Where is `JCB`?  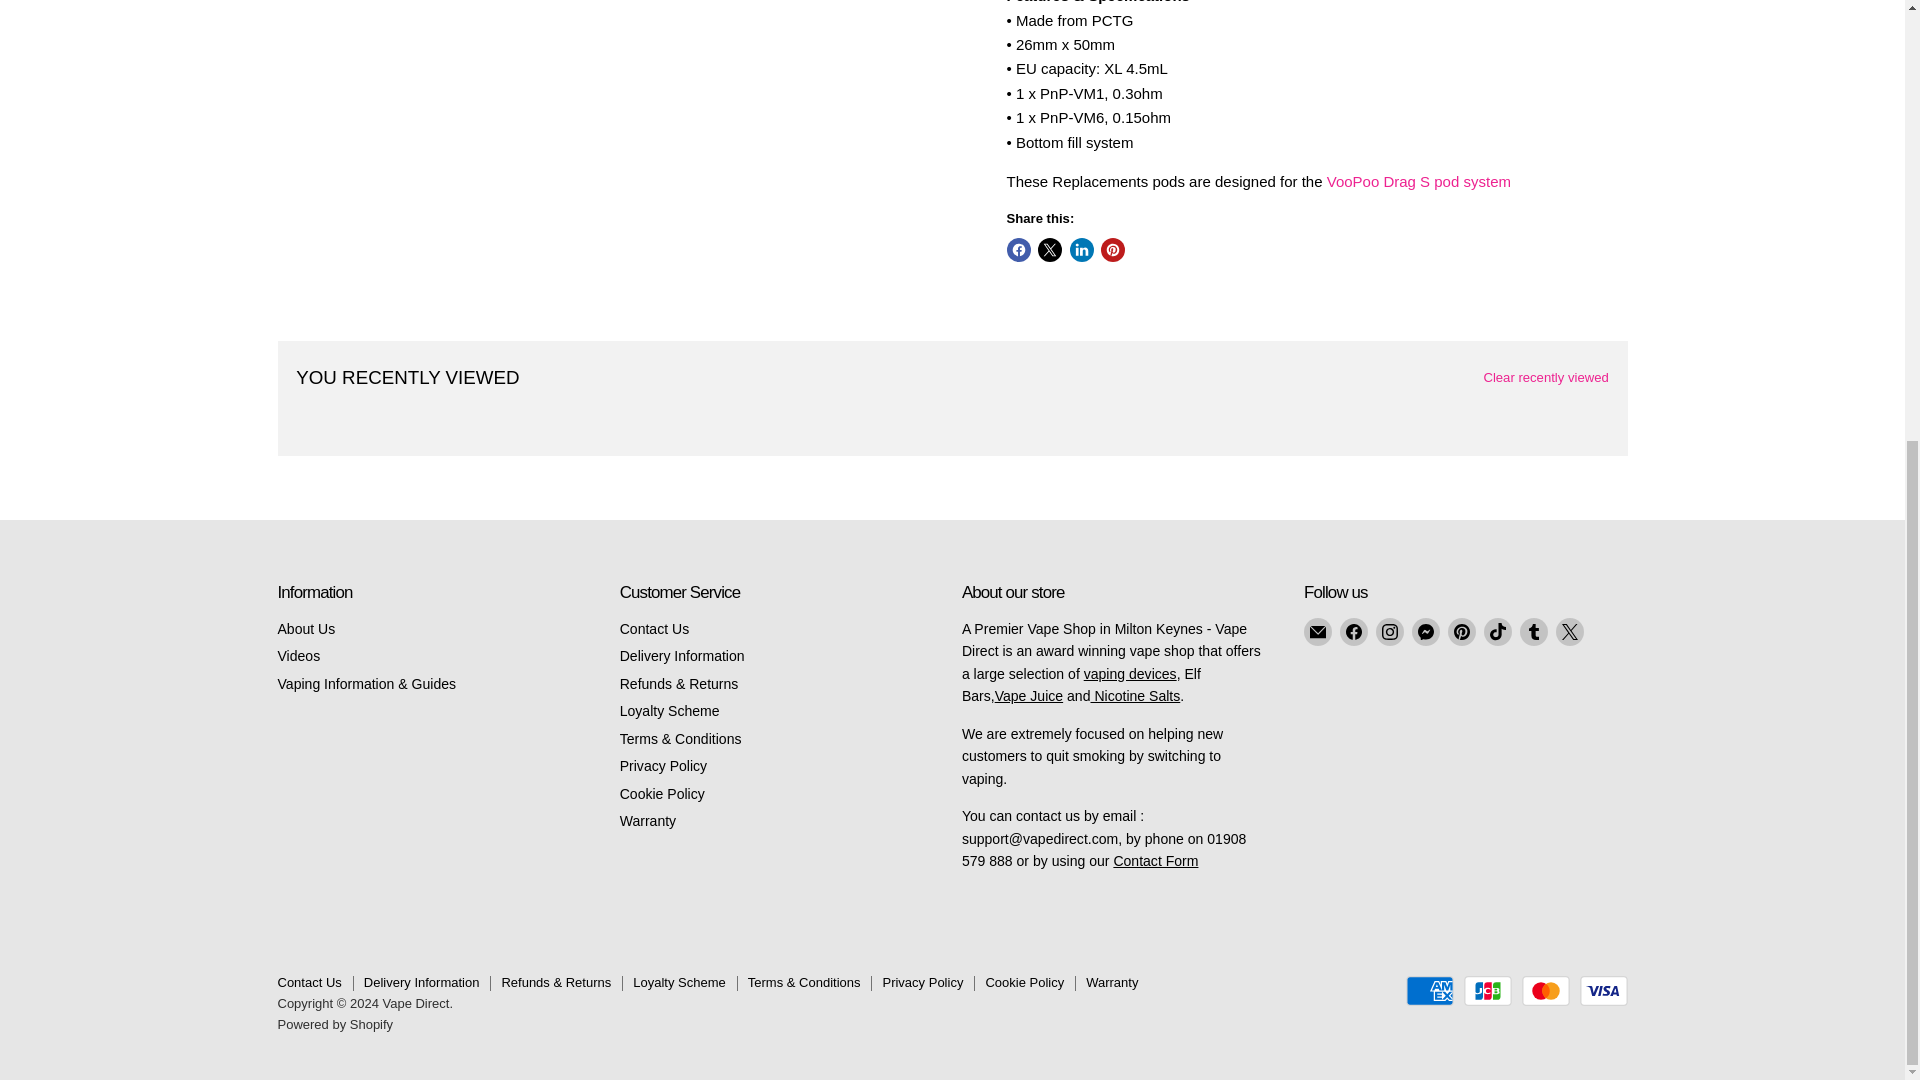 JCB is located at coordinates (1488, 990).